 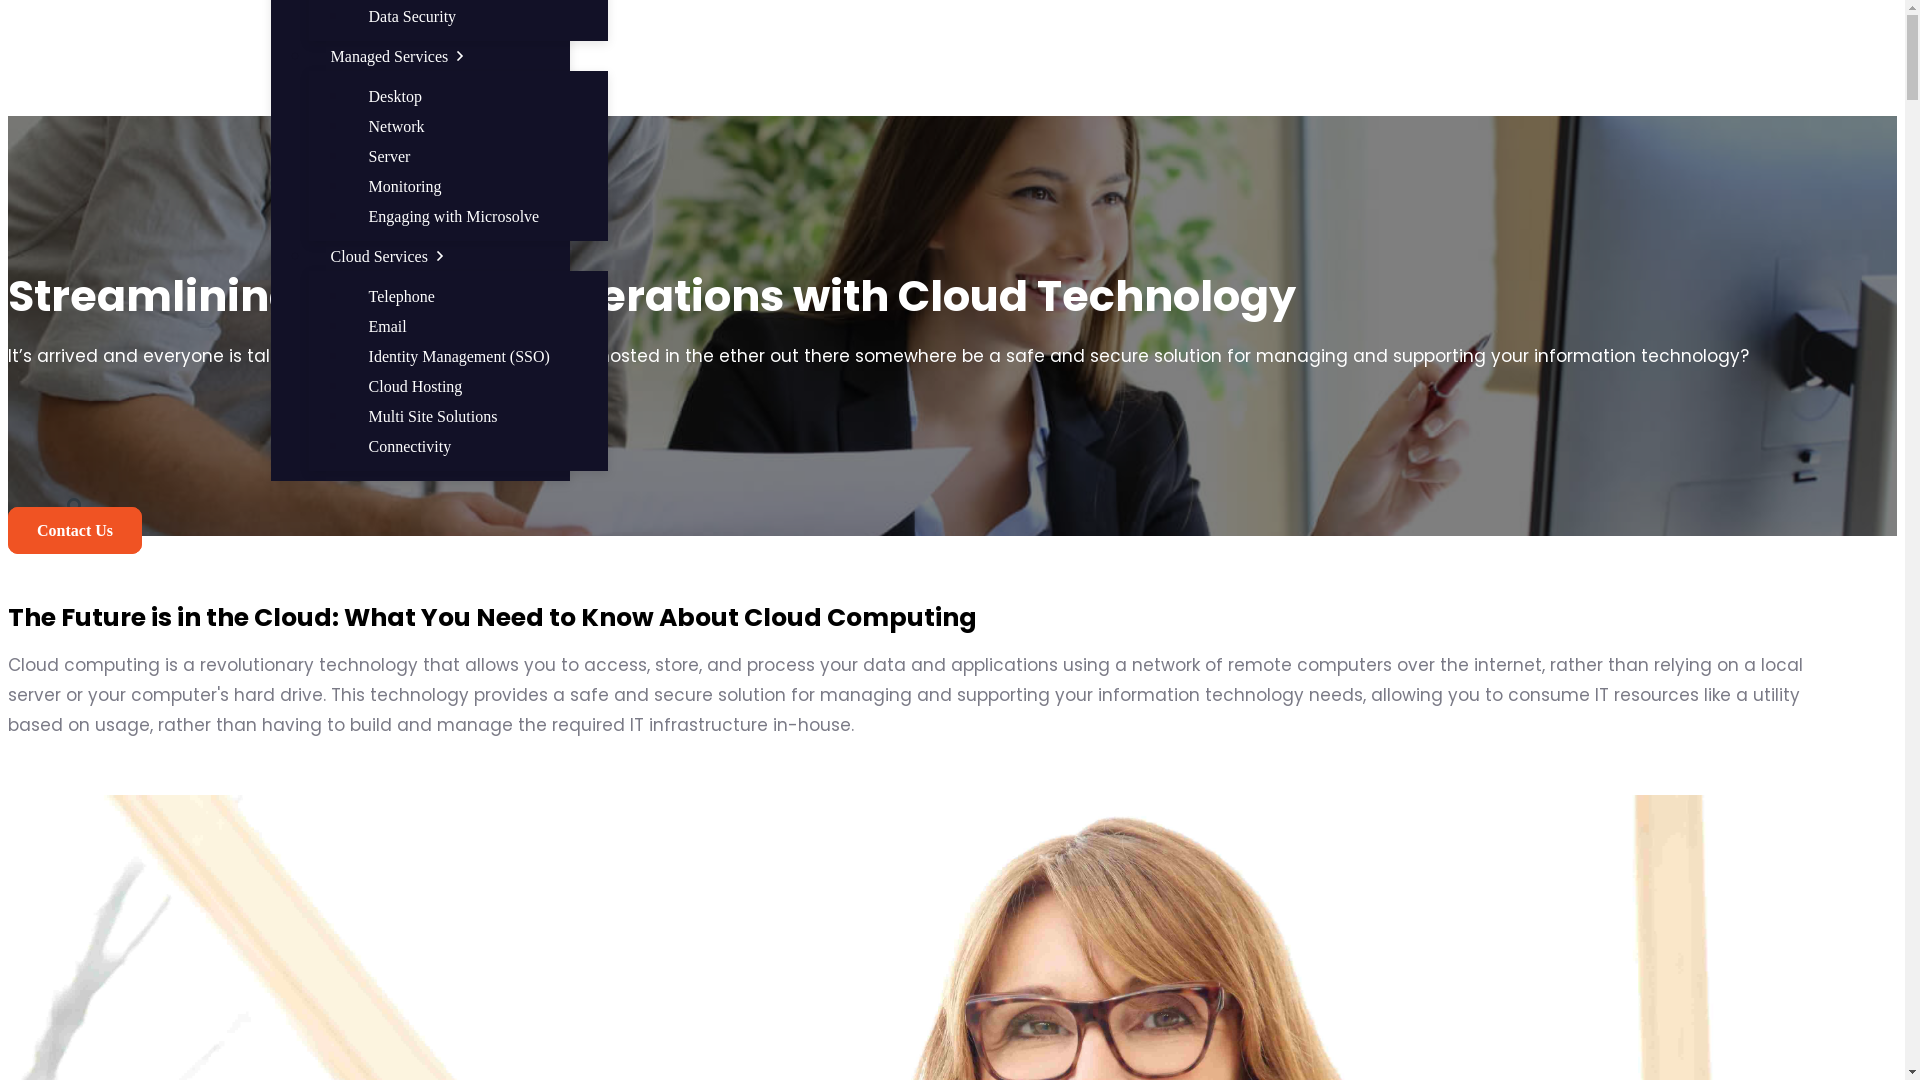 I want to click on Email, so click(x=388, y=326).